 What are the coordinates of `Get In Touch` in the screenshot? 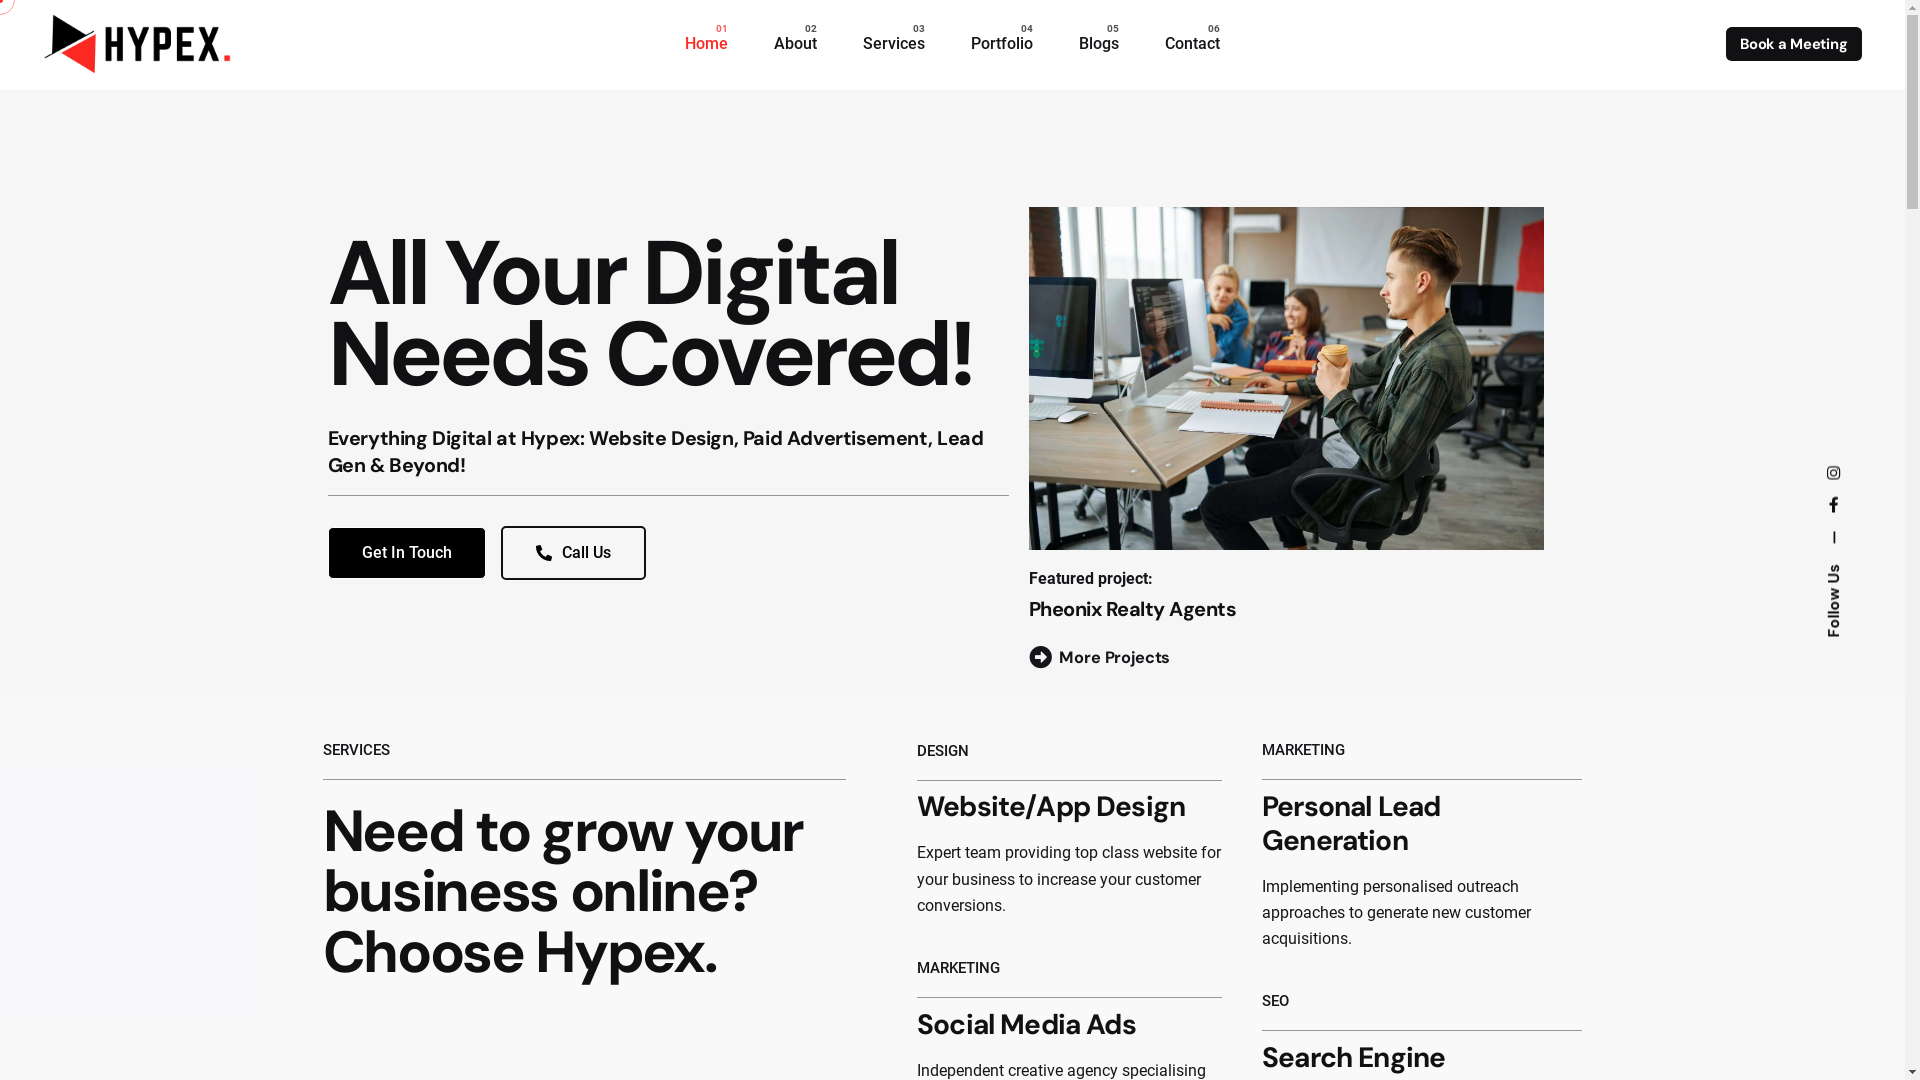 It's located at (407, 553).